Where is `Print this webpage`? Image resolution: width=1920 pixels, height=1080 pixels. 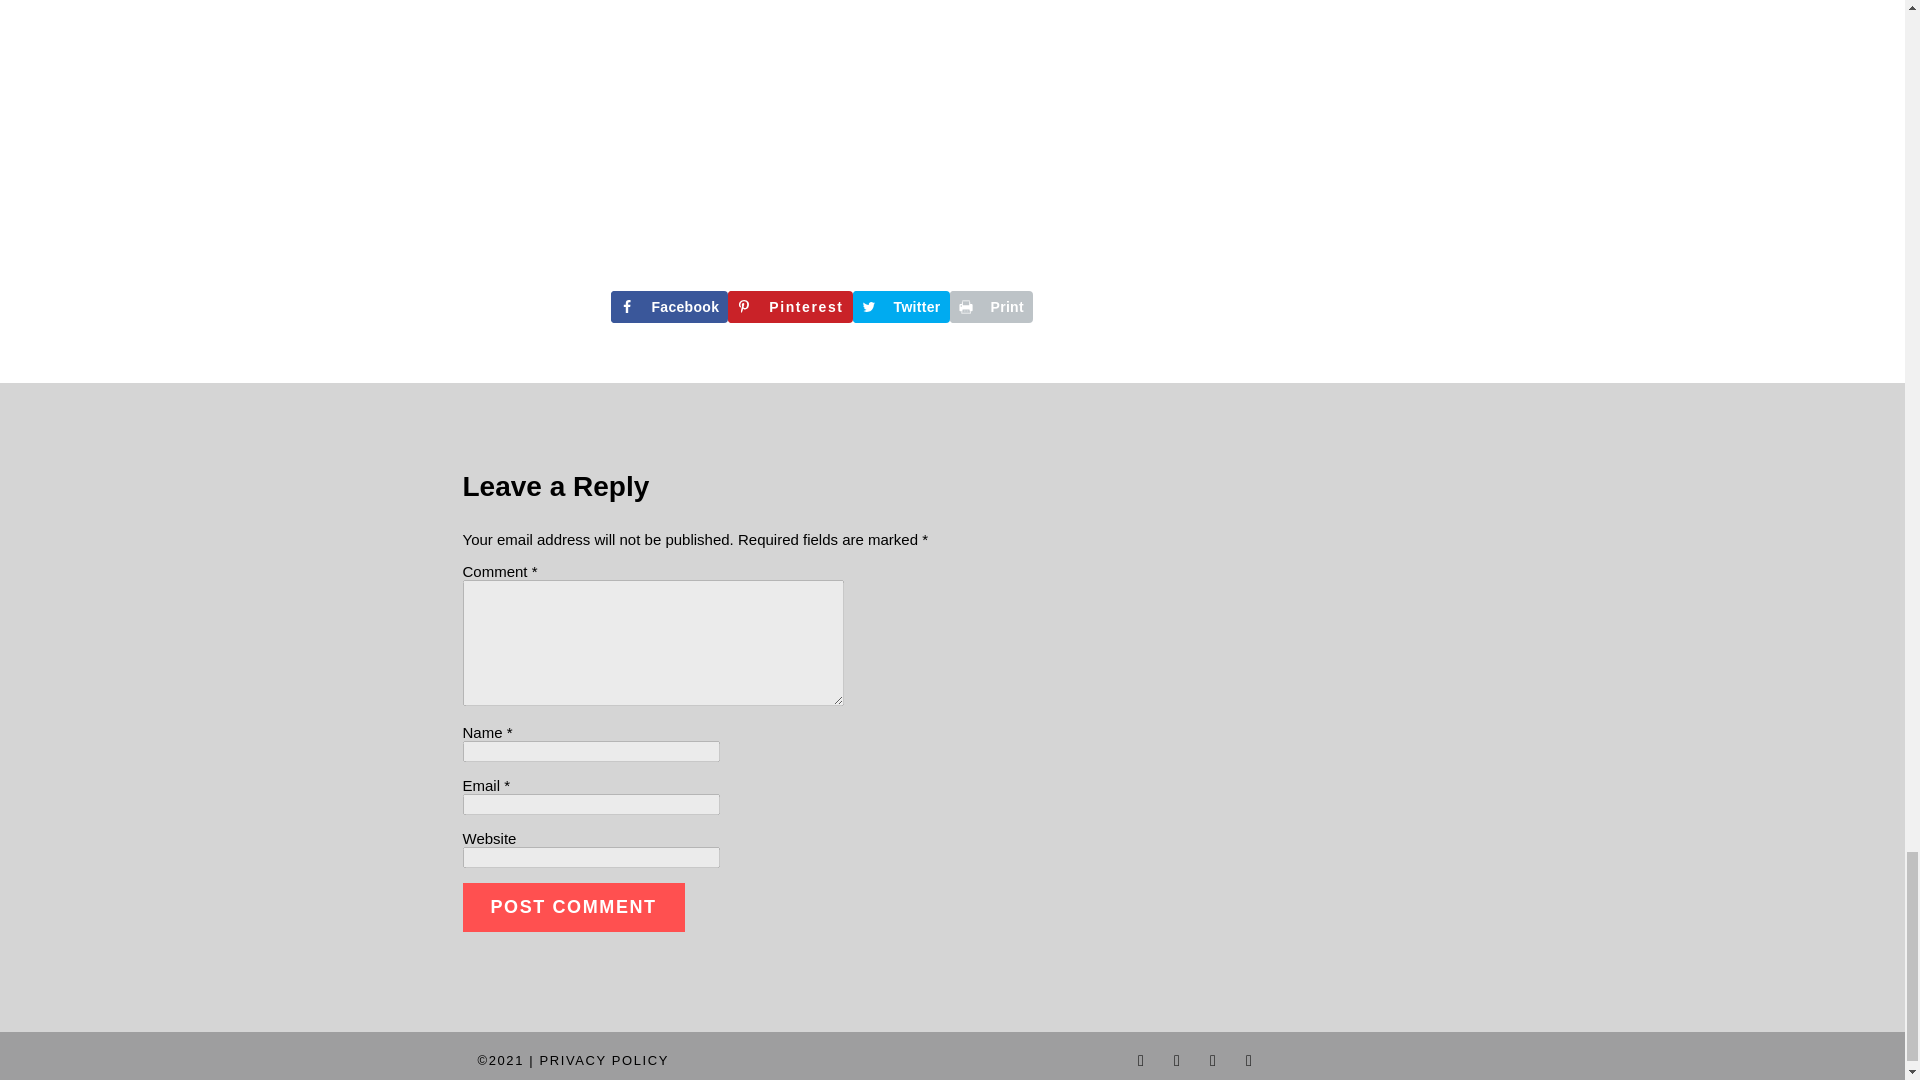 Print this webpage is located at coordinates (991, 306).